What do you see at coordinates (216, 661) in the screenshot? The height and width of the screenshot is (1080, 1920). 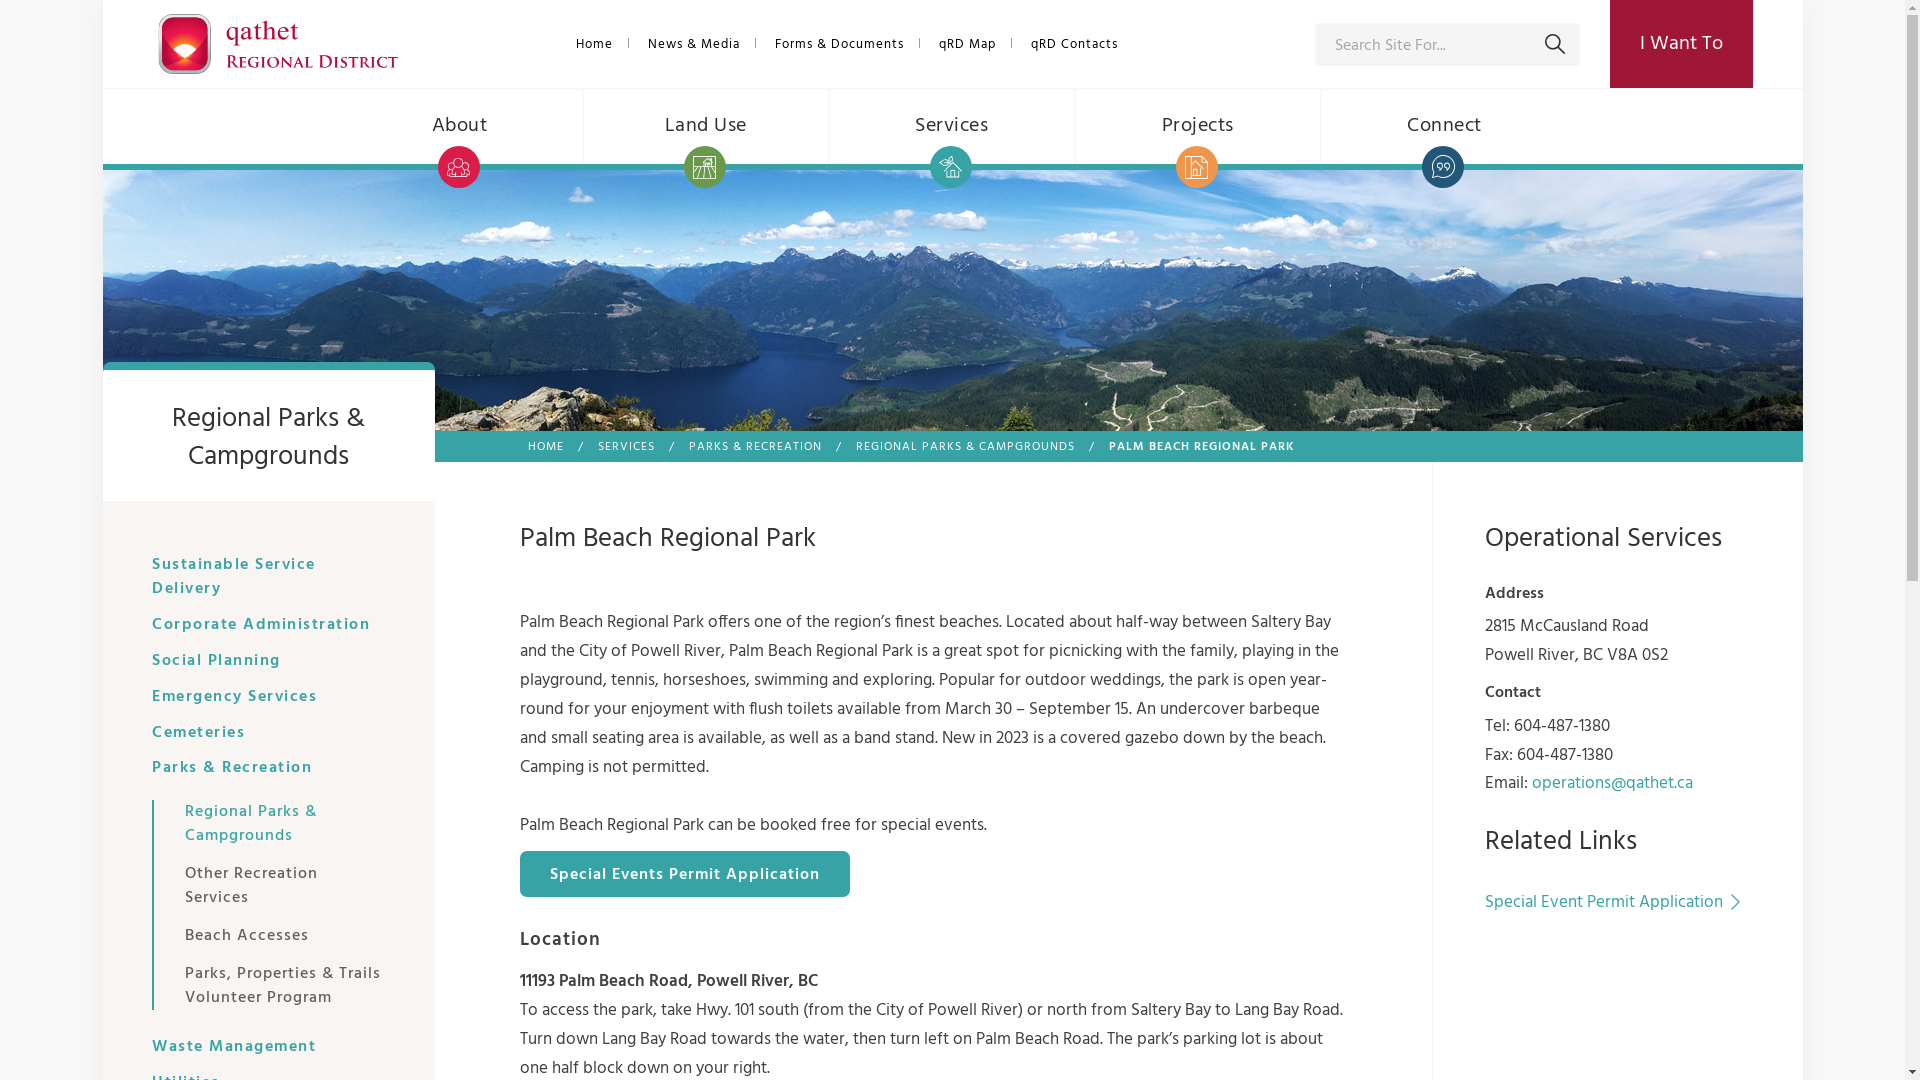 I see `Social Planning` at bounding box center [216, 661].